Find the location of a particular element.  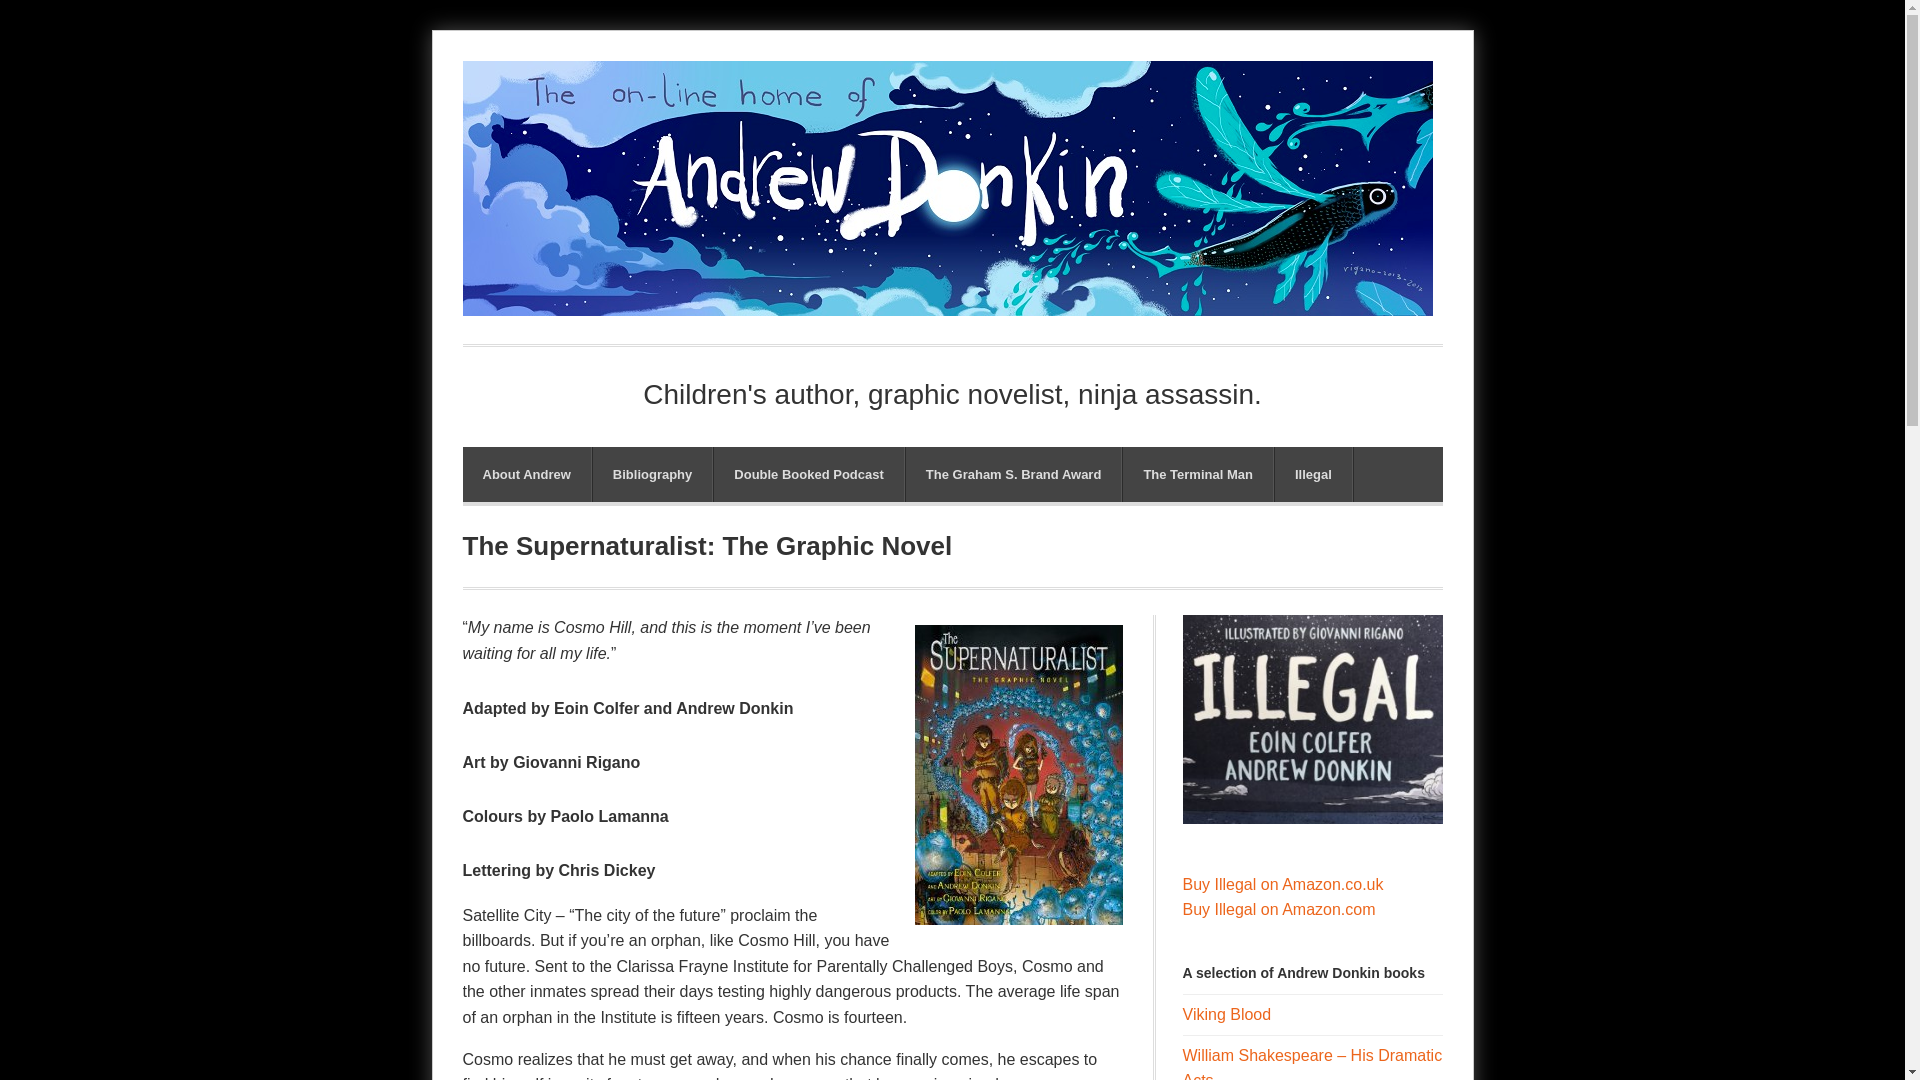

Double Booked Podcast is located at coordinates (809, 474).